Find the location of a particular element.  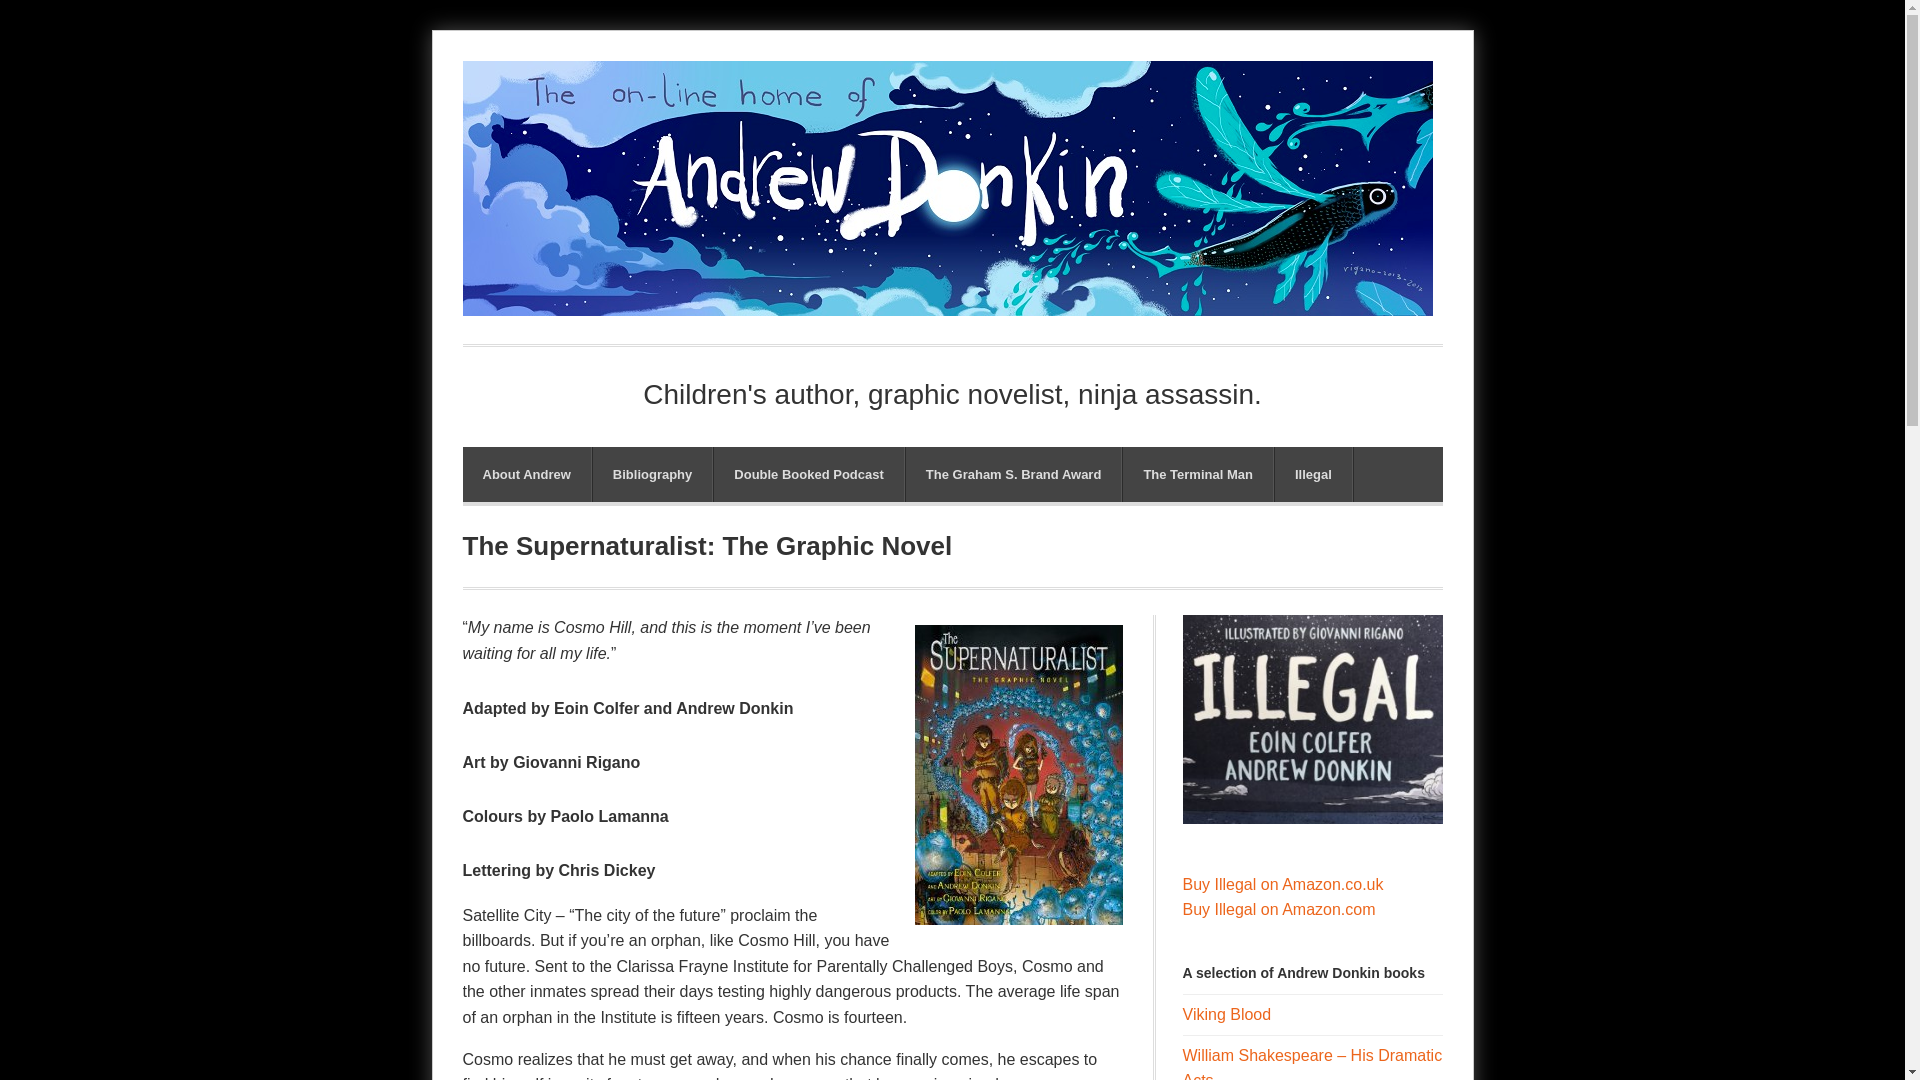

Double Booked Podcast is located at coordinates (809, 474).